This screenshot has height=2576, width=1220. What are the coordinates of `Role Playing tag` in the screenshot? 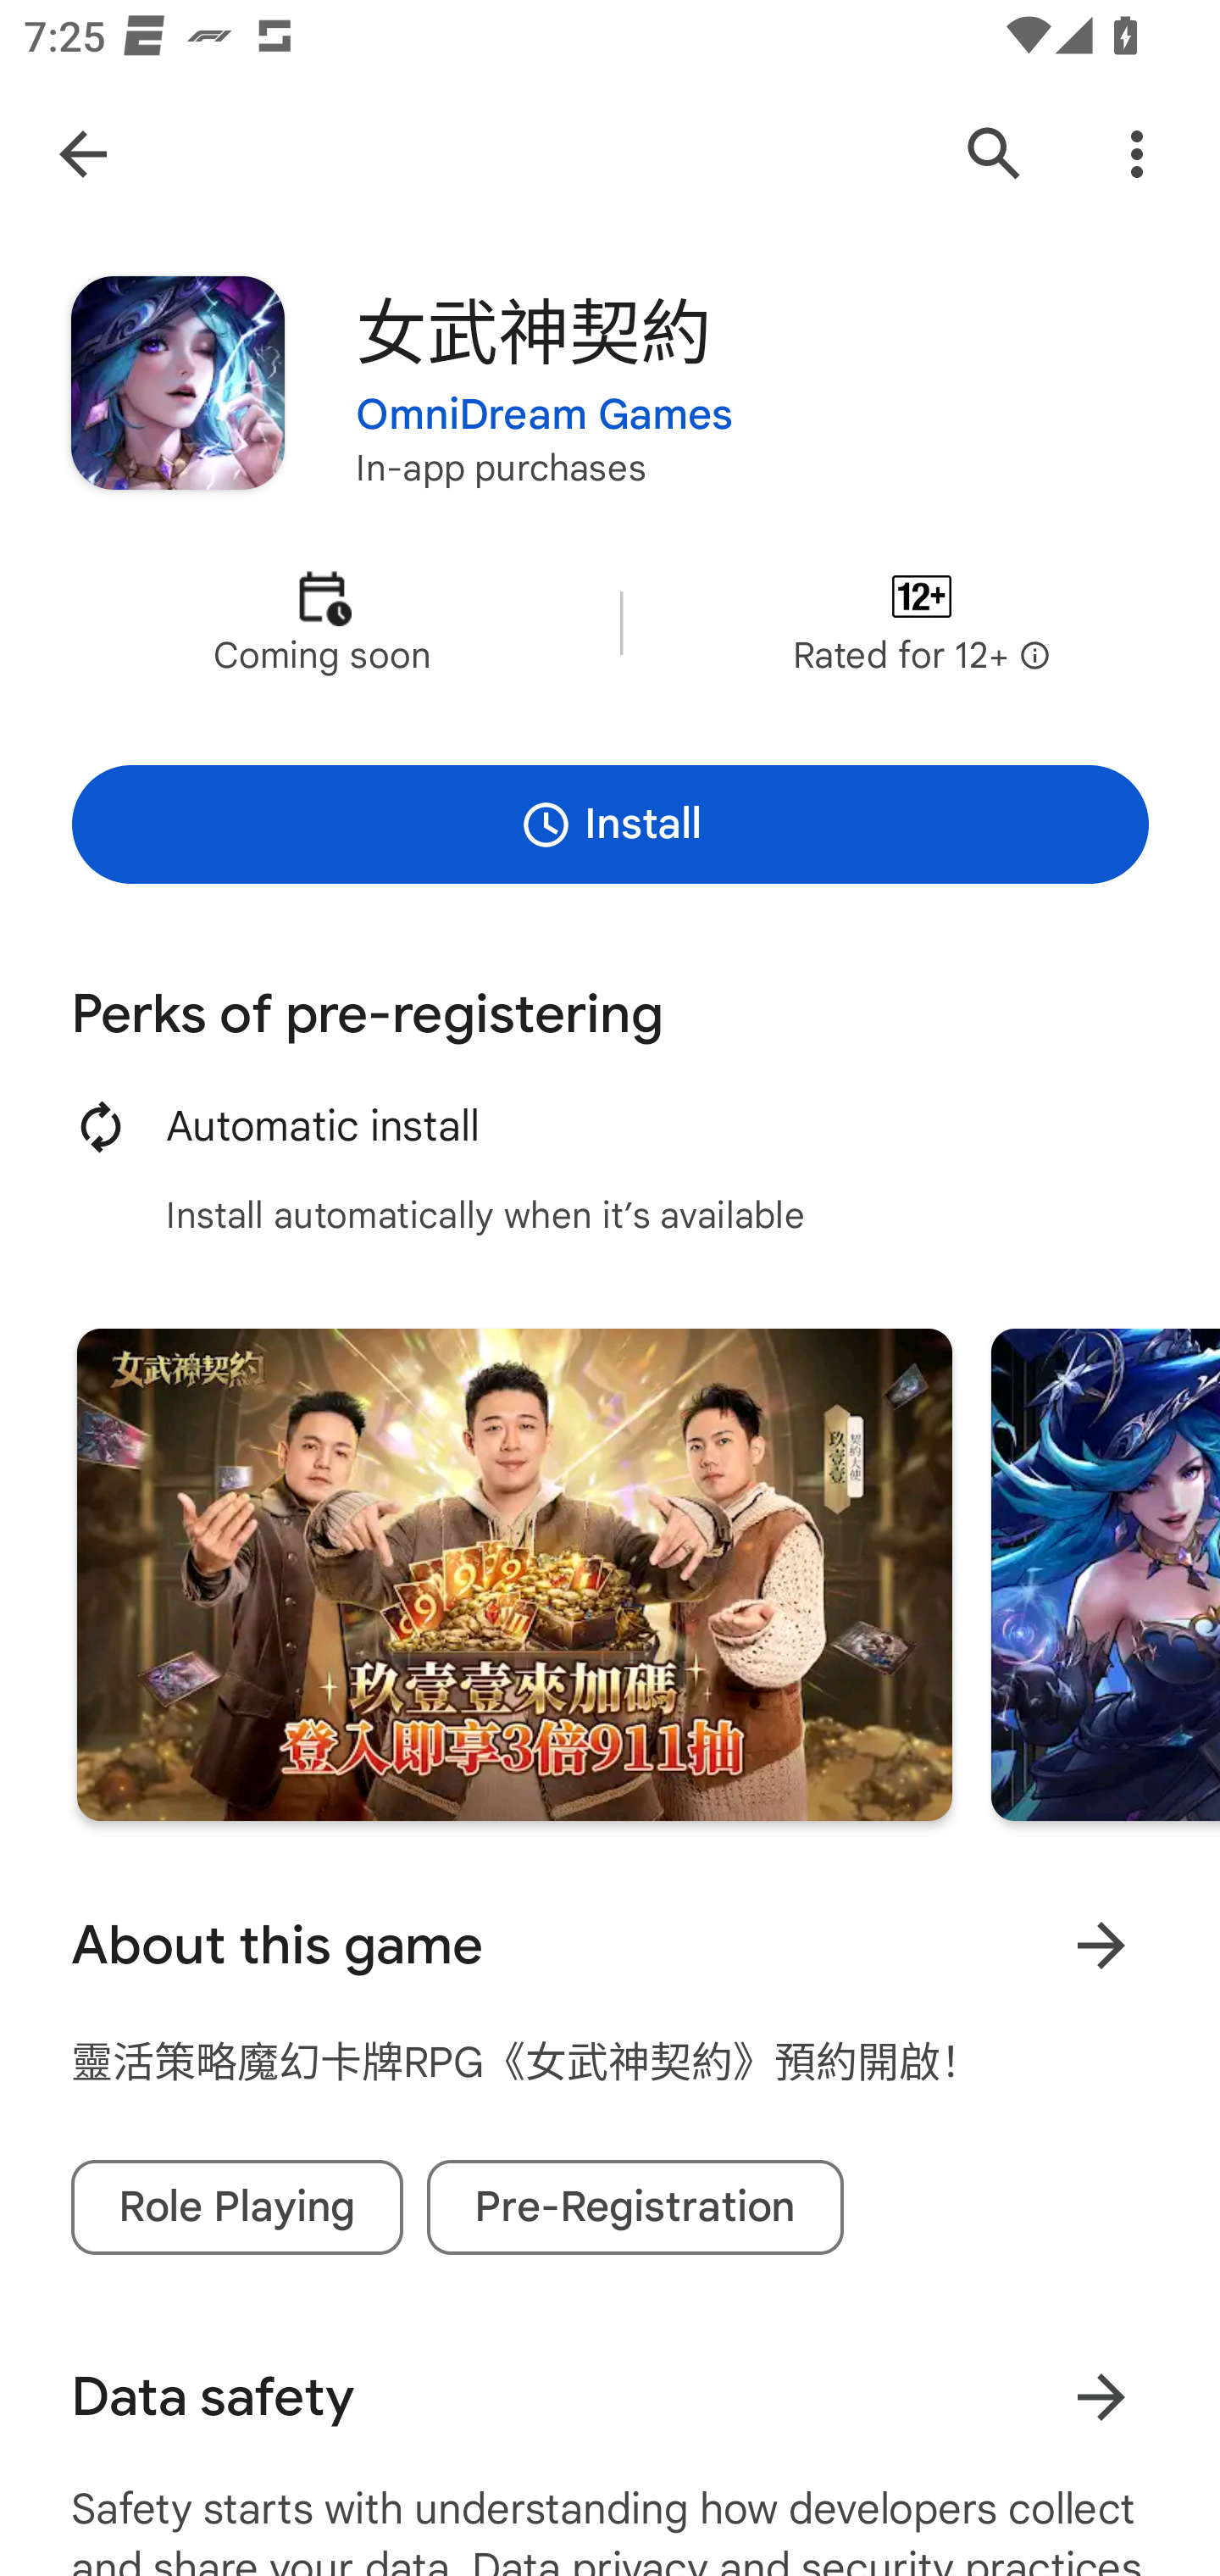 It's located at (237, 2207).